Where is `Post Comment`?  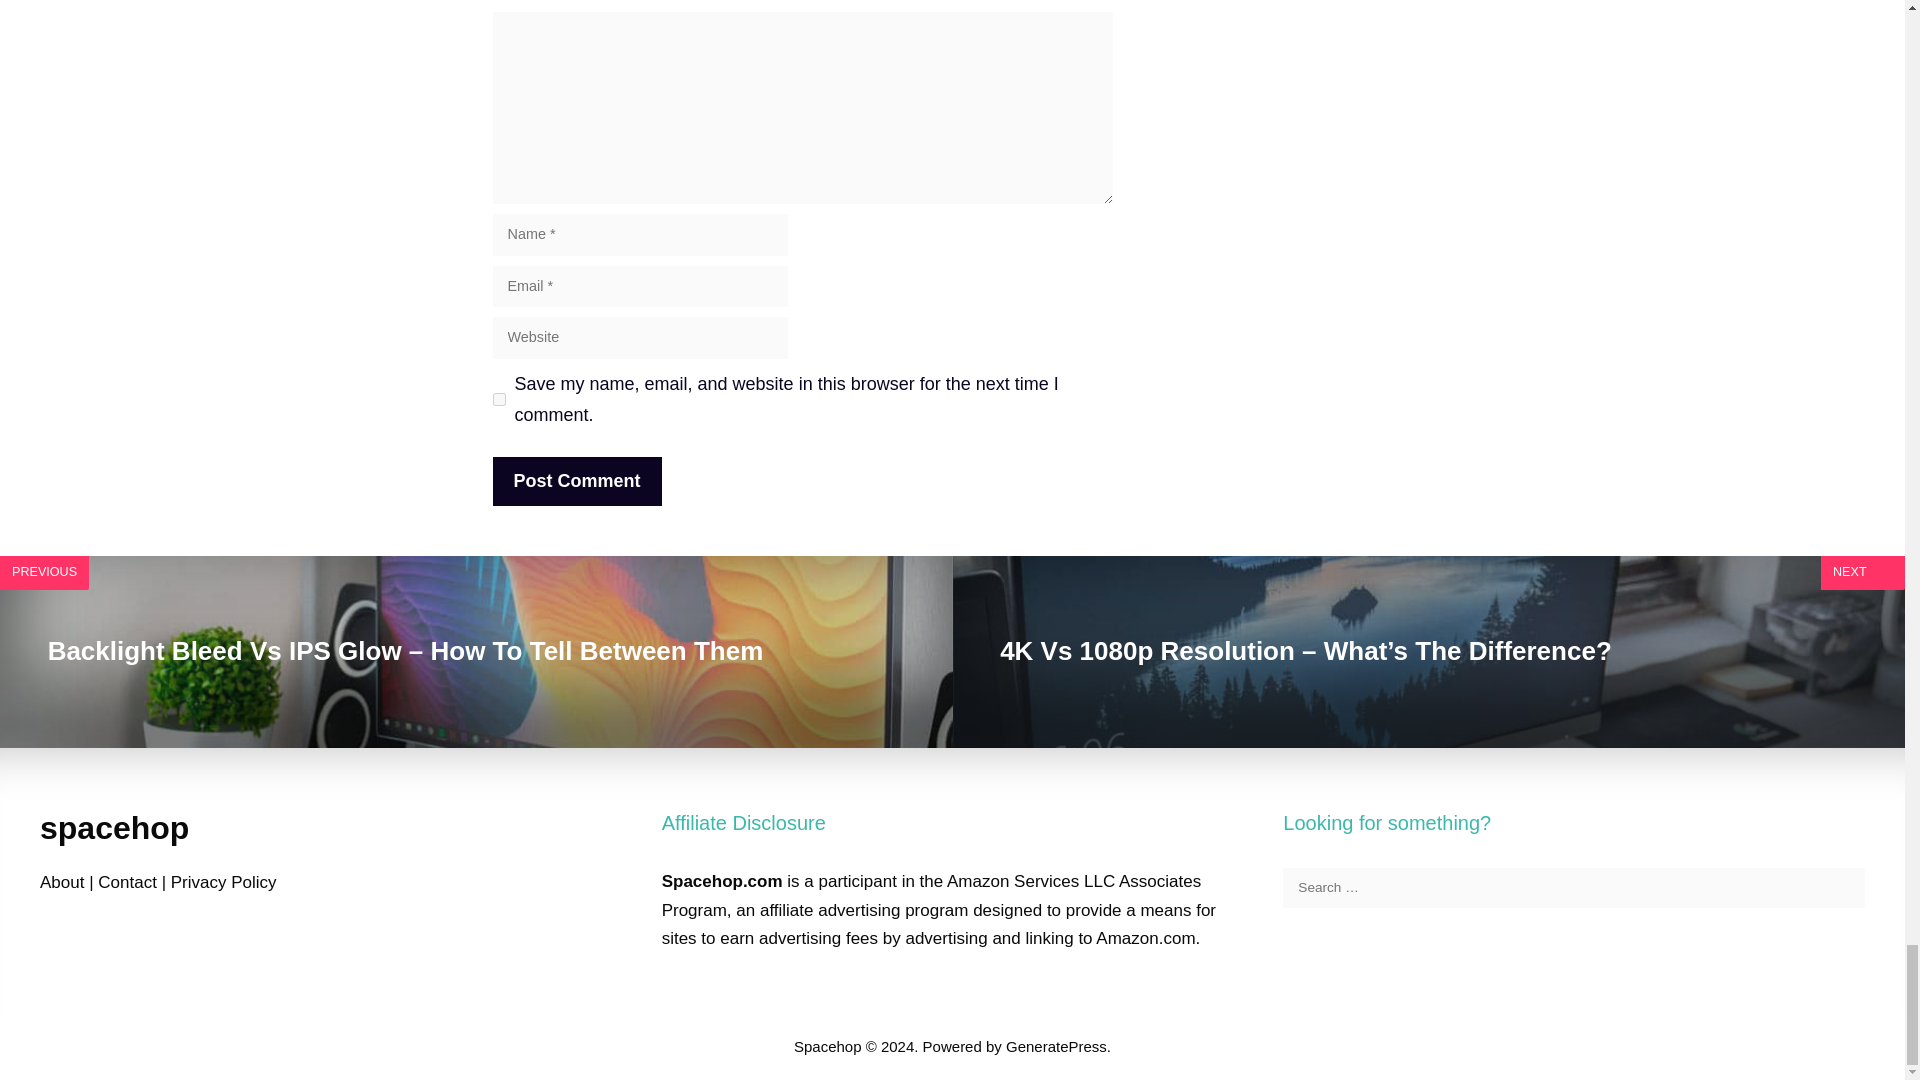 Post Comment is located at coordinates (576, 481).